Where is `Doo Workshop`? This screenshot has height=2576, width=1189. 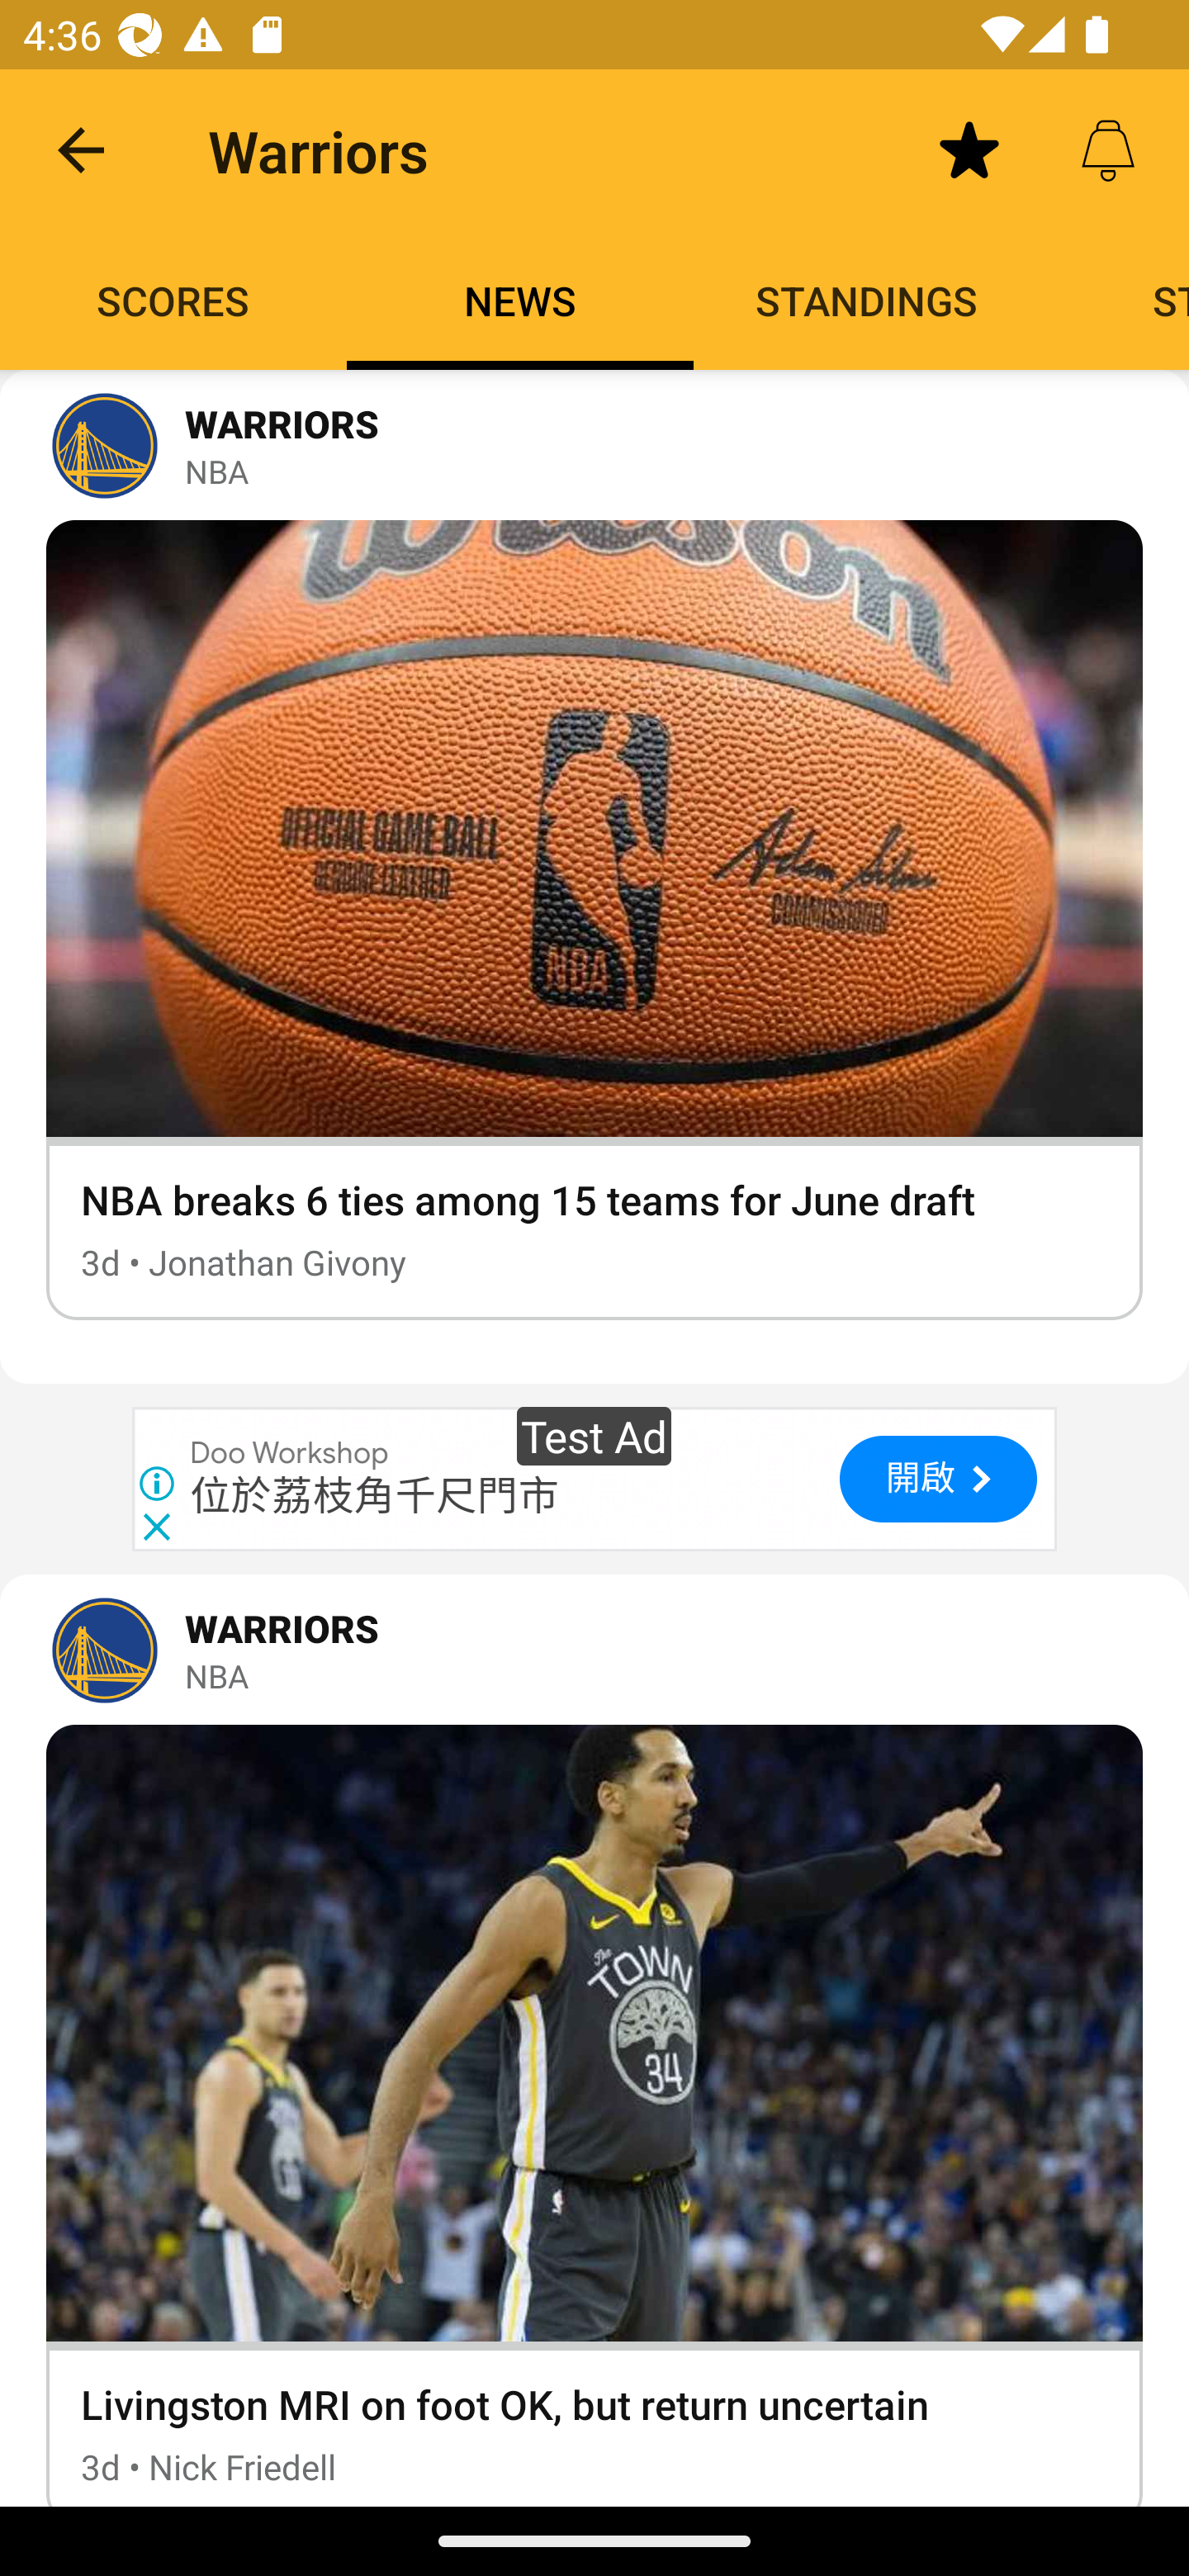
Doo Workshop is located at coordinates (291, 1453).